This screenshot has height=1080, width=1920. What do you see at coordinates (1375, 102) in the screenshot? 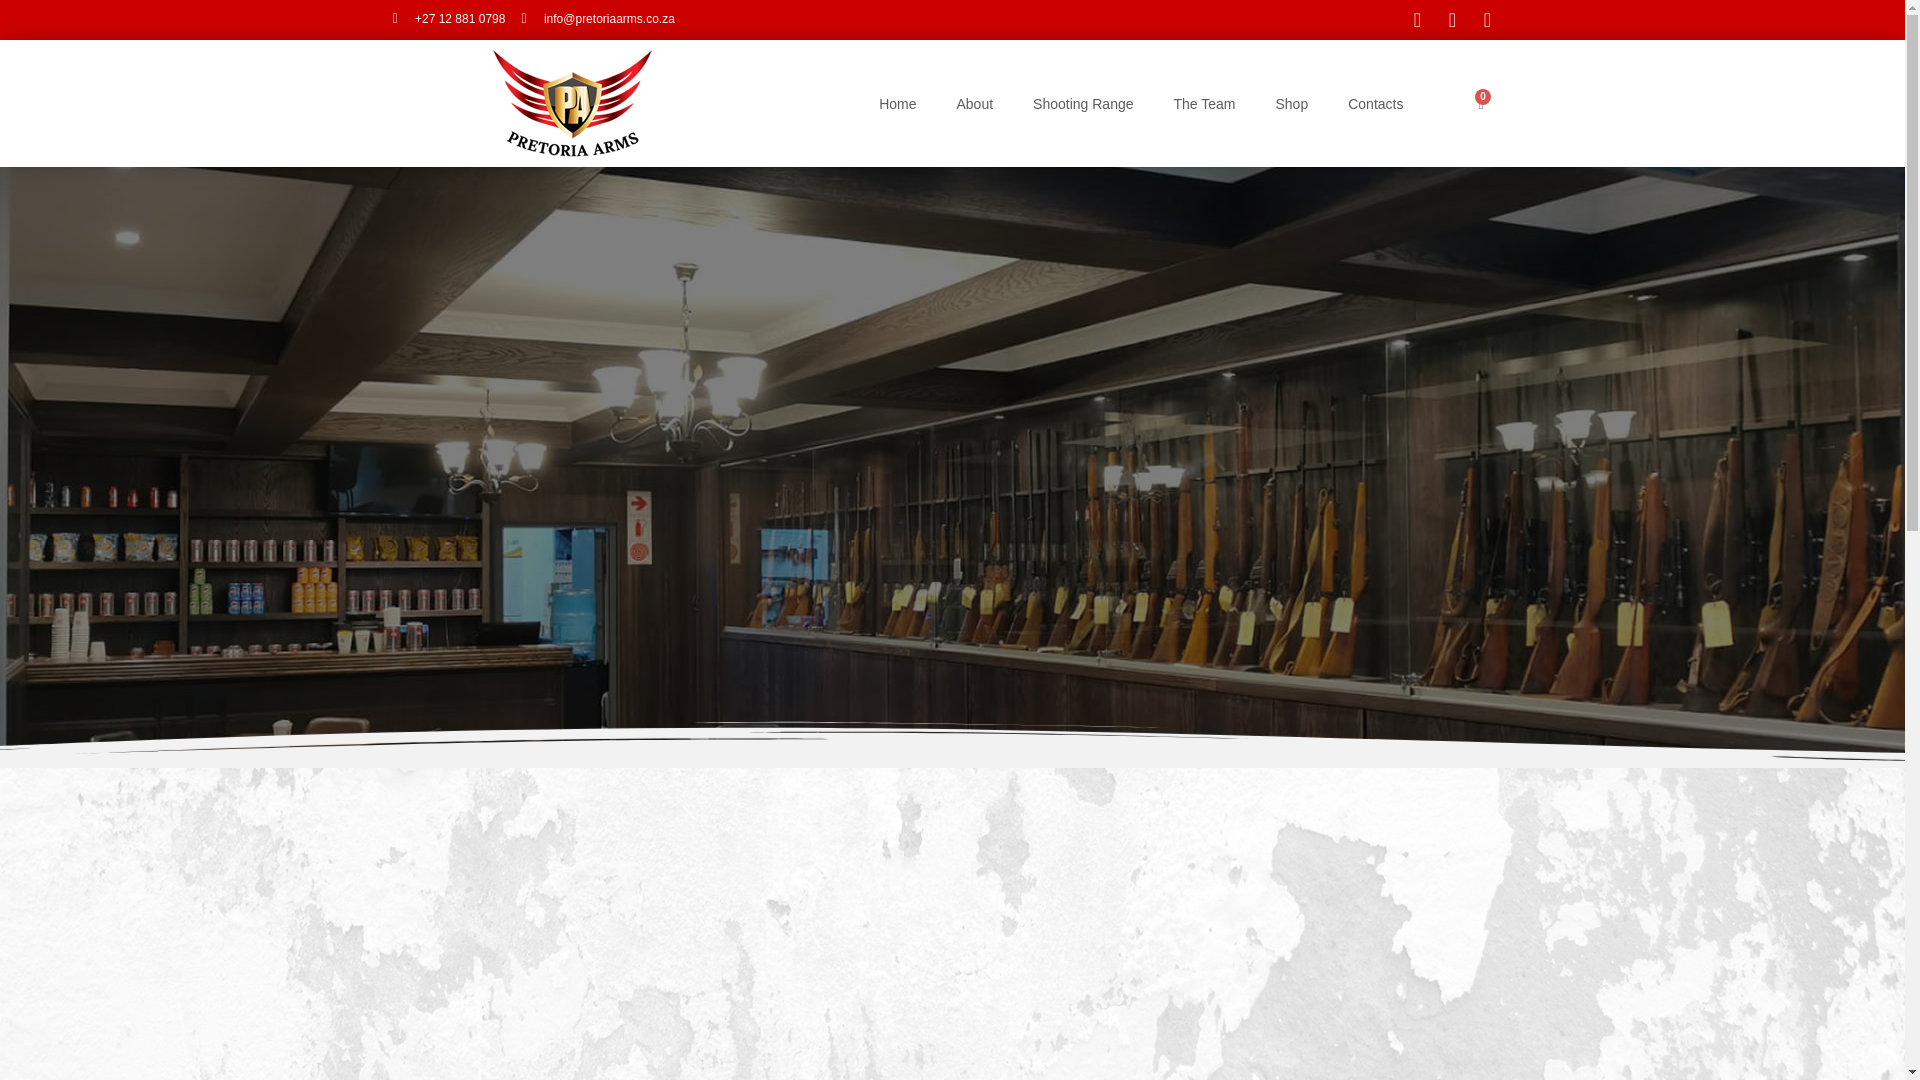
I see `Contacts` at bounding box center [1375, 102].